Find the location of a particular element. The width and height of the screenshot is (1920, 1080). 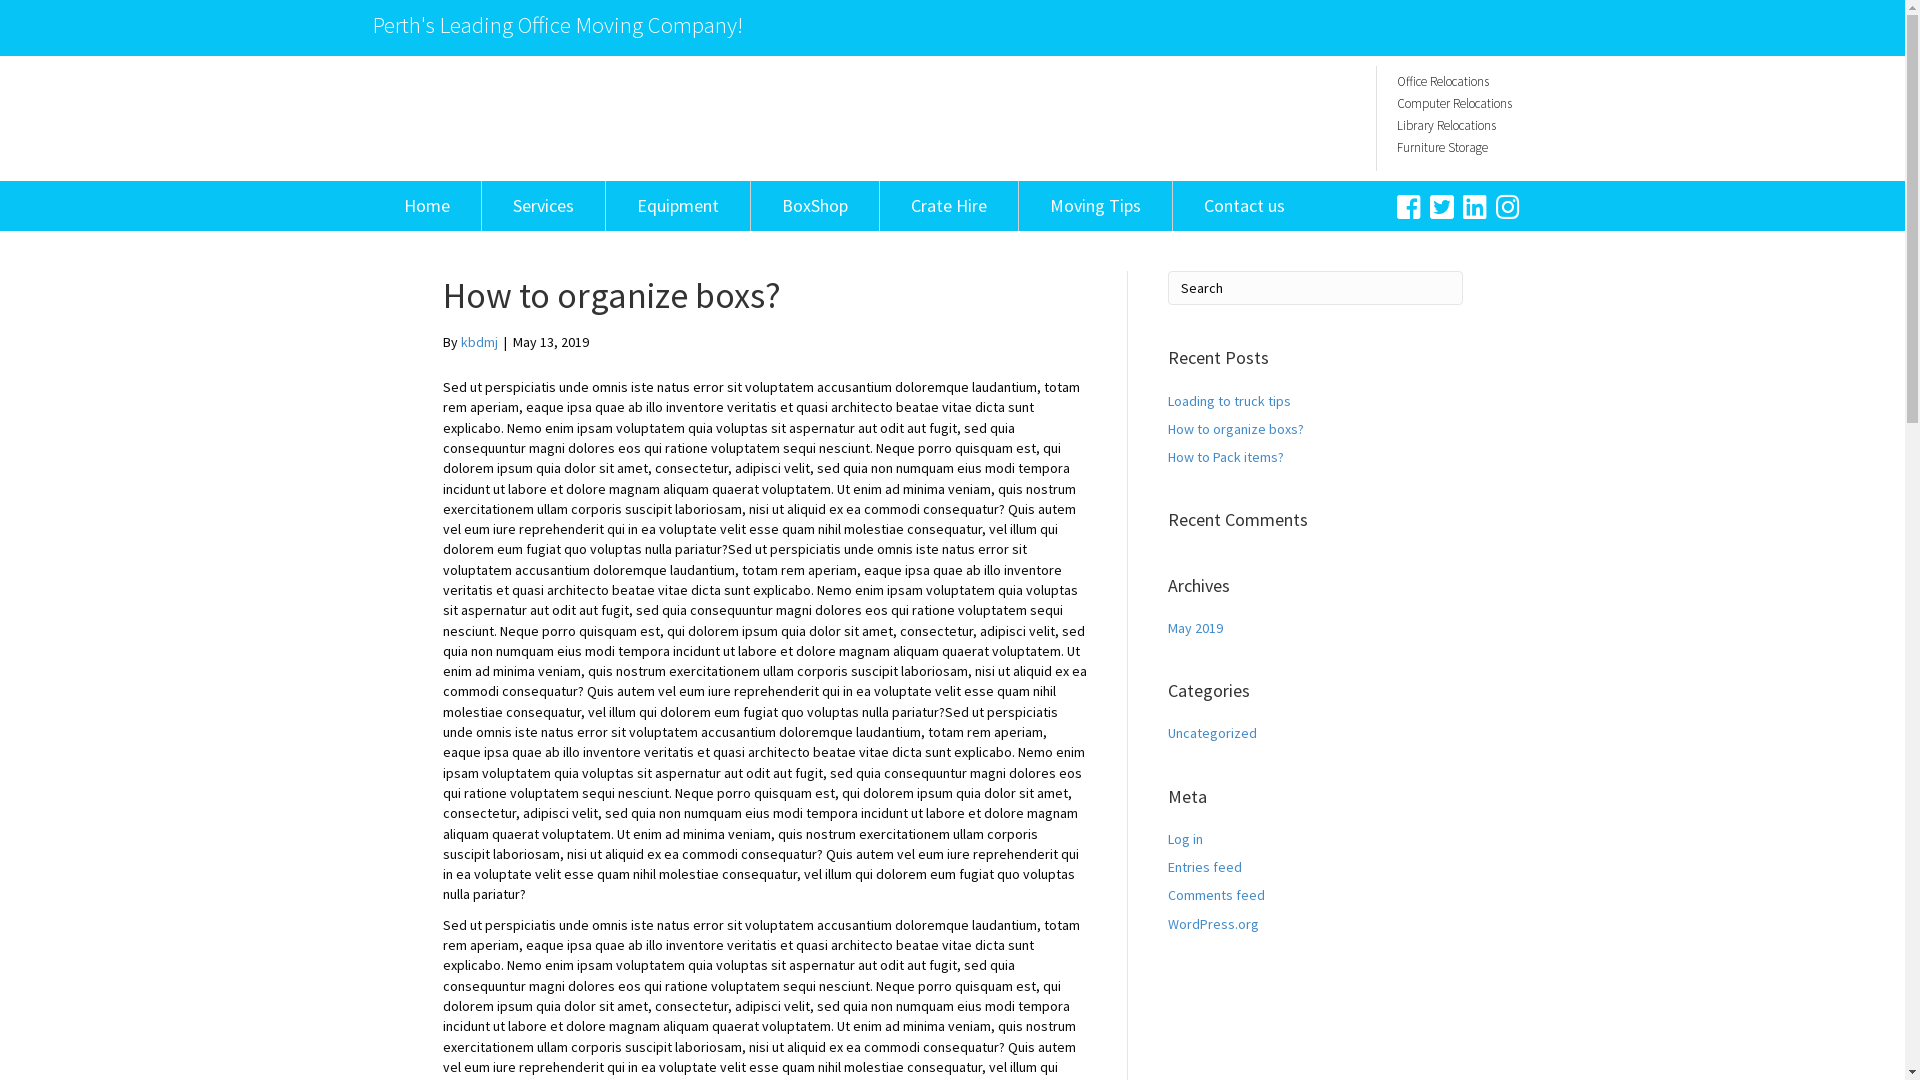

How to organize boxs? is located at coordinates (1236, 429).